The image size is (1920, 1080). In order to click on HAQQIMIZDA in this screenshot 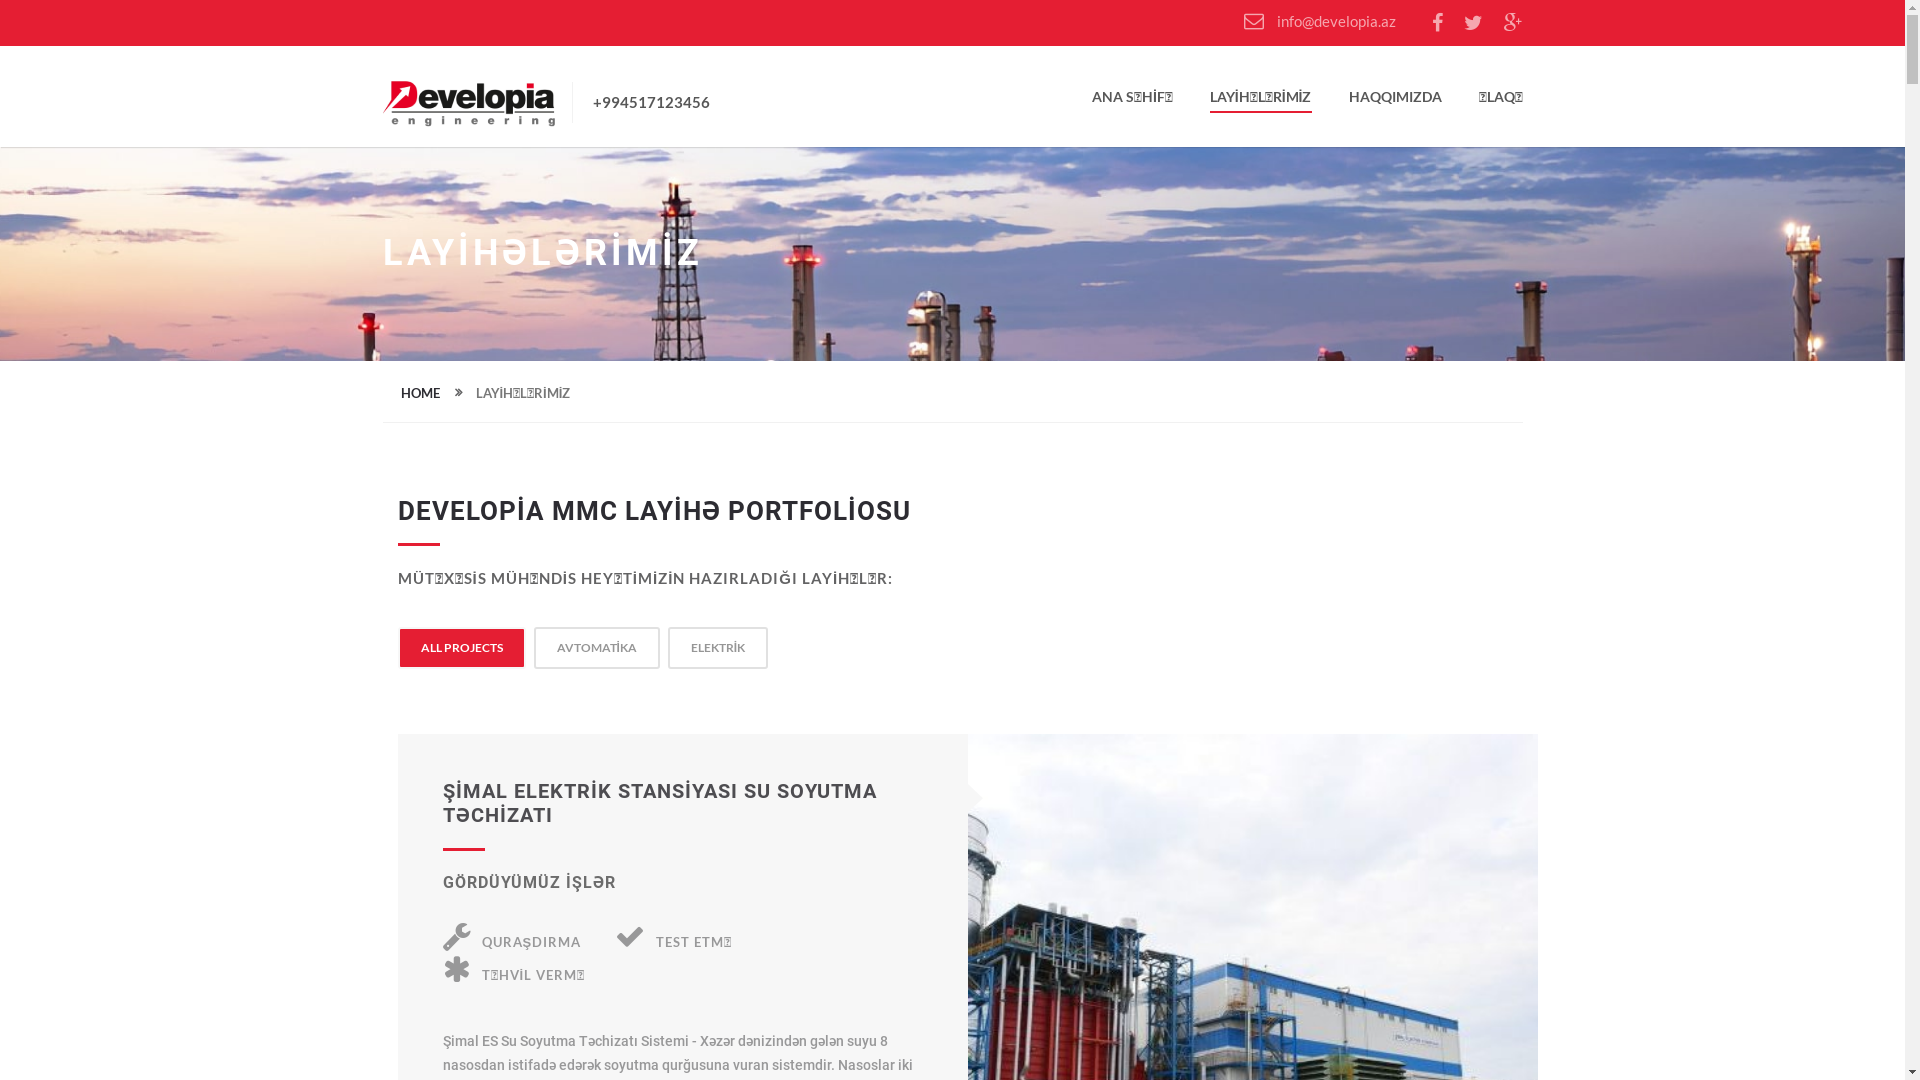, I will do `click(1394, 102)`.